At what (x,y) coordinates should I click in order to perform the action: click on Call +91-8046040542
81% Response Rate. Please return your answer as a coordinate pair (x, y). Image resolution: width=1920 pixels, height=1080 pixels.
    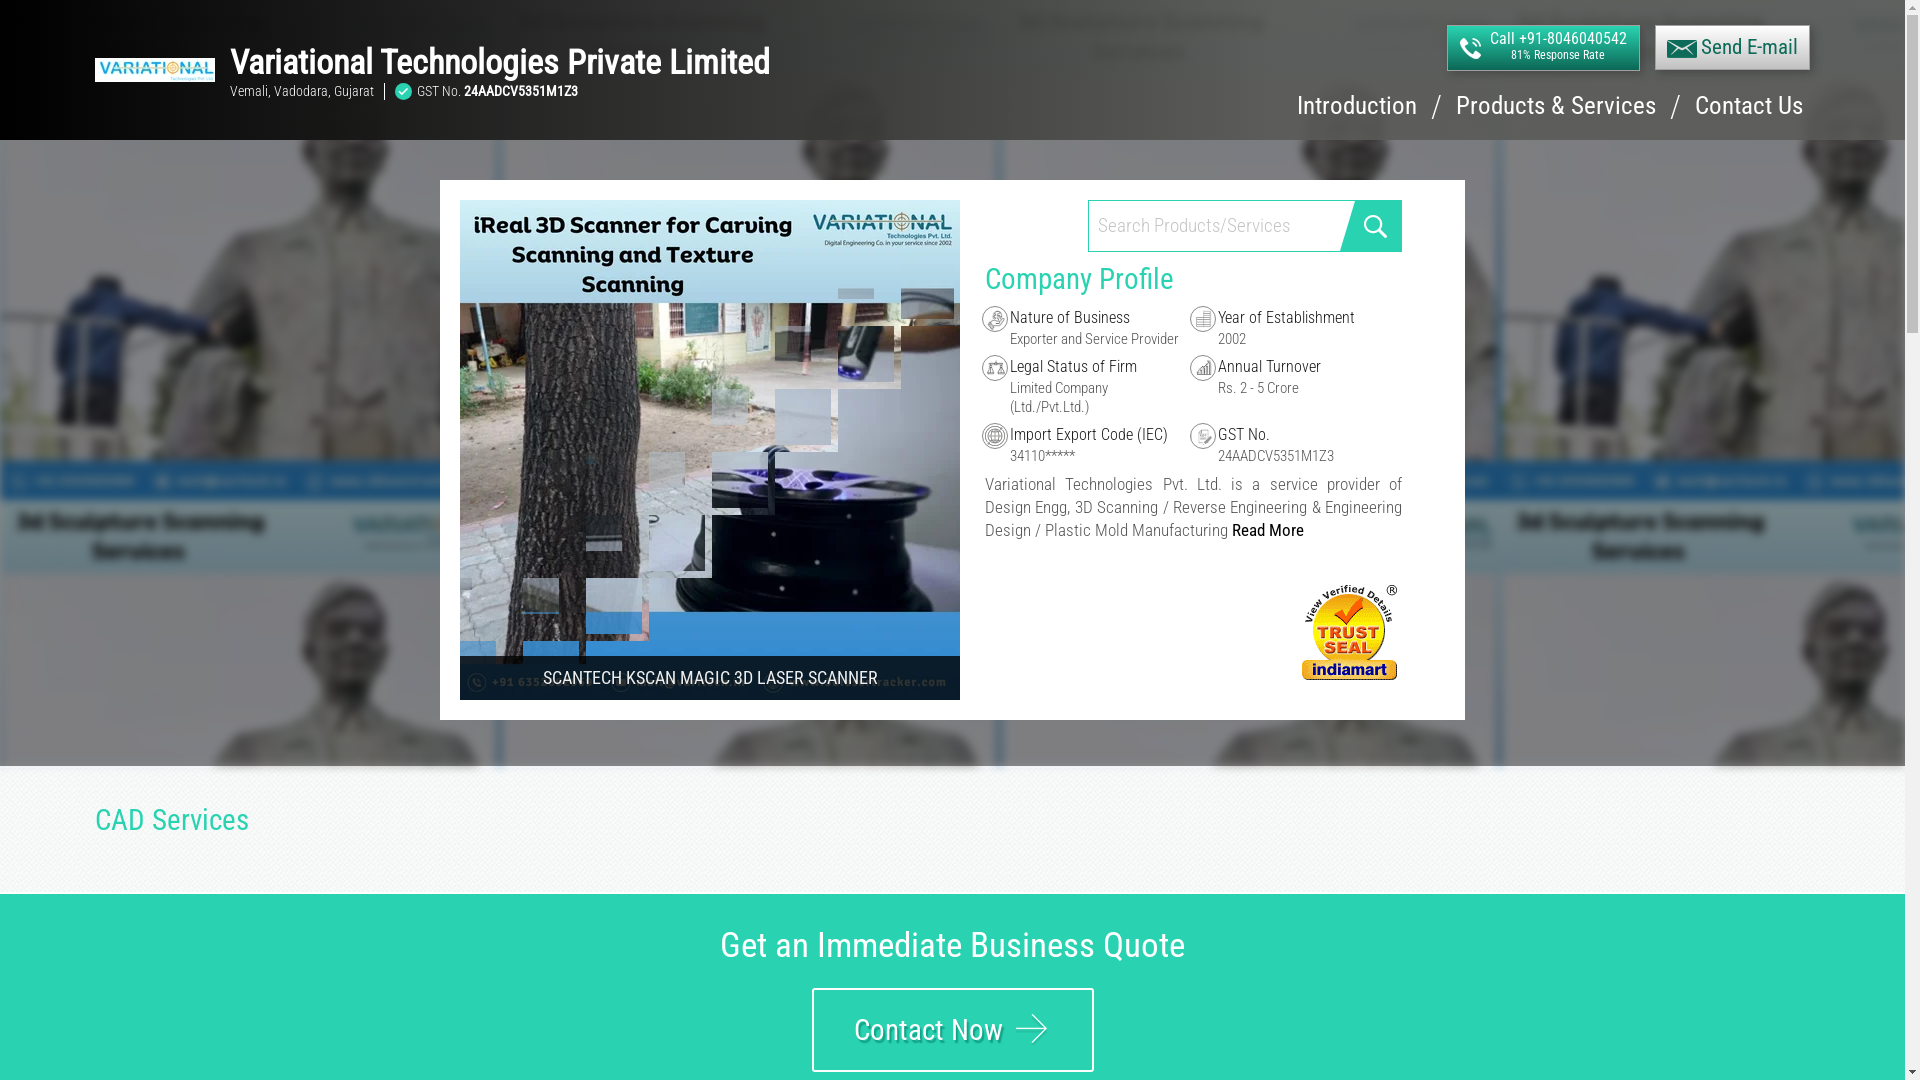
    Looking at the image, I should click on (1544, 48).